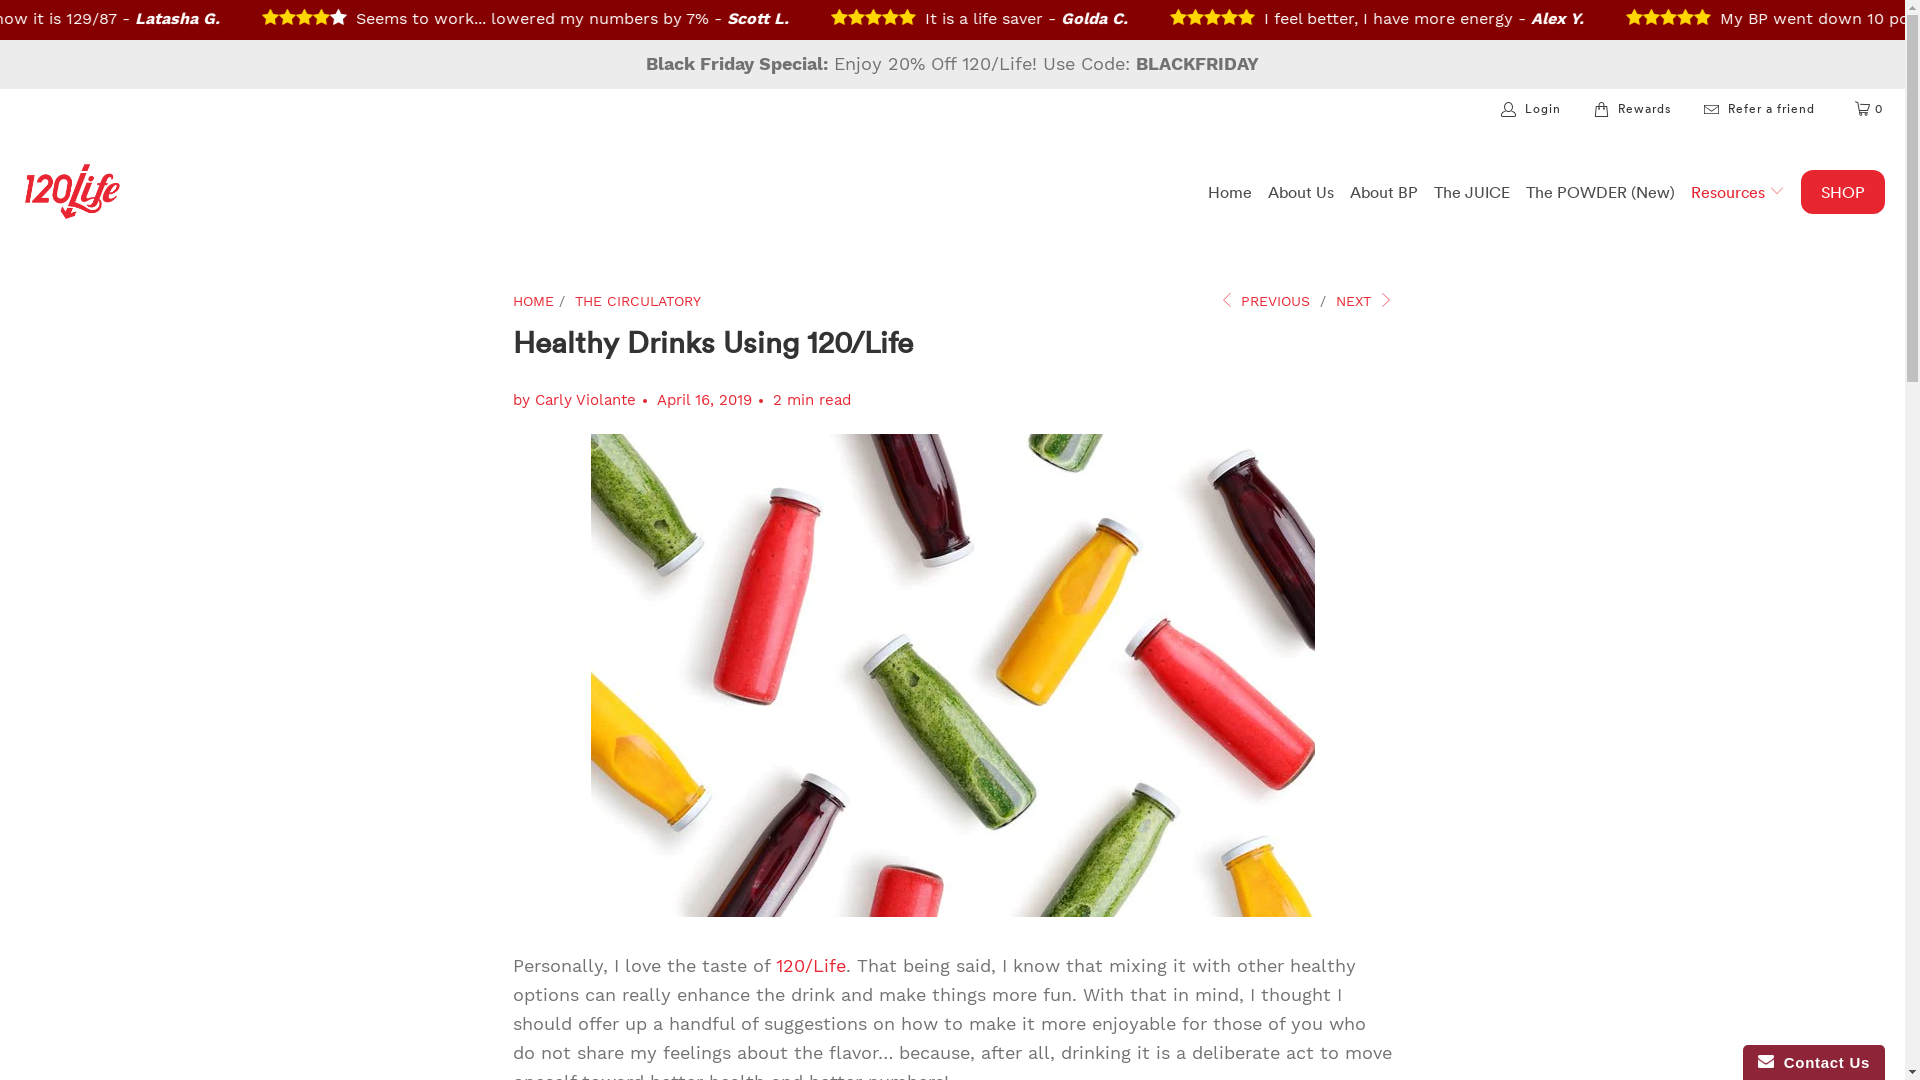 This screenshot has width=1920, height=1080. What do you see at coordinates (1384, 193) in the screenshot?
I see `About BP` at bounding box center [1384, 193].